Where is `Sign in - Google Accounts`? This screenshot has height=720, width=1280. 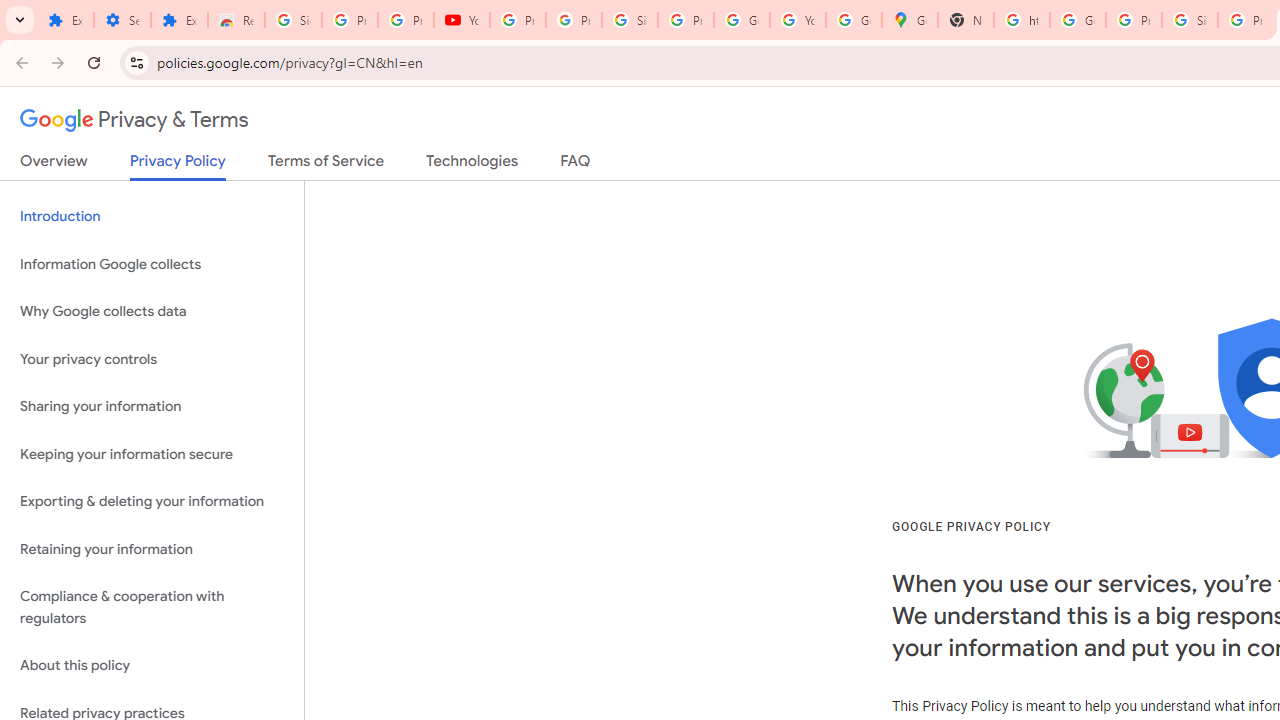 Sign in - Google Accounts is located at coordinates (629, 20).